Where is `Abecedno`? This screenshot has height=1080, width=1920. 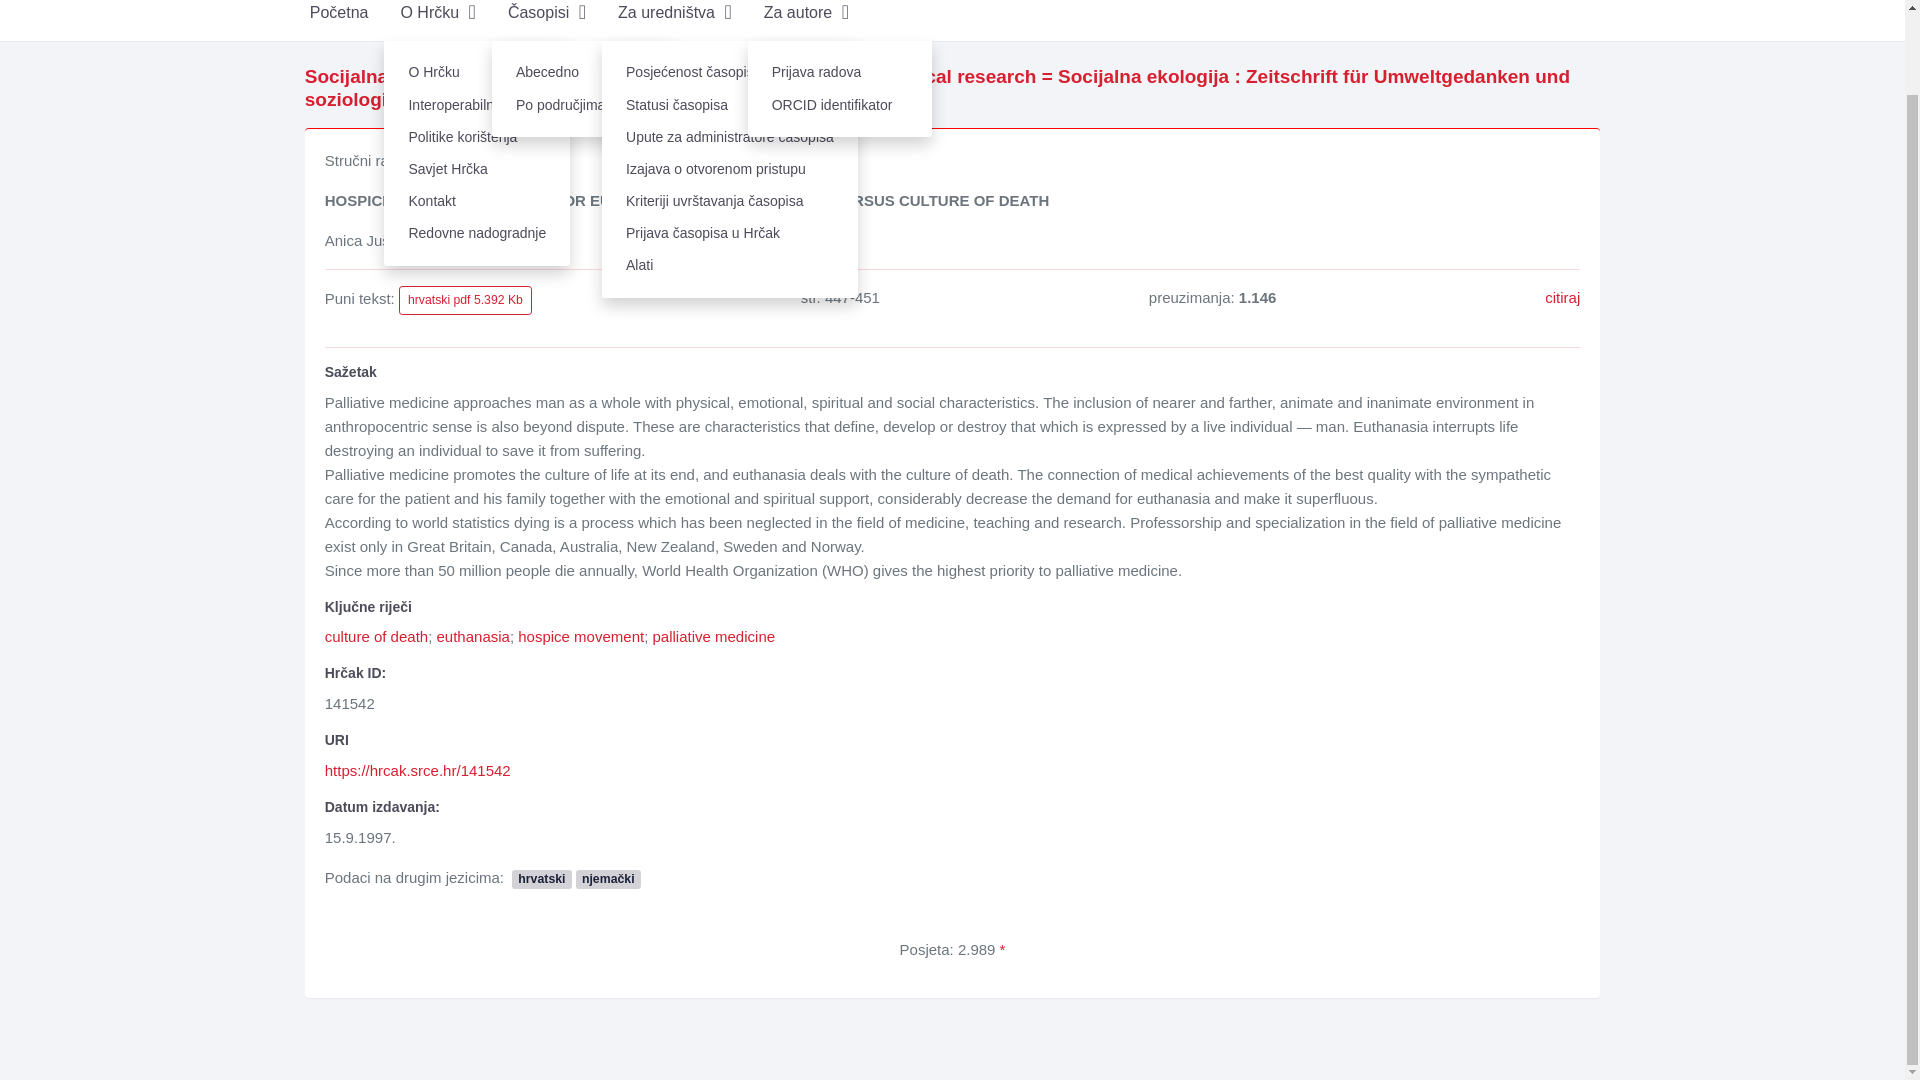 Abecedno is located at coordinates (583, 72).